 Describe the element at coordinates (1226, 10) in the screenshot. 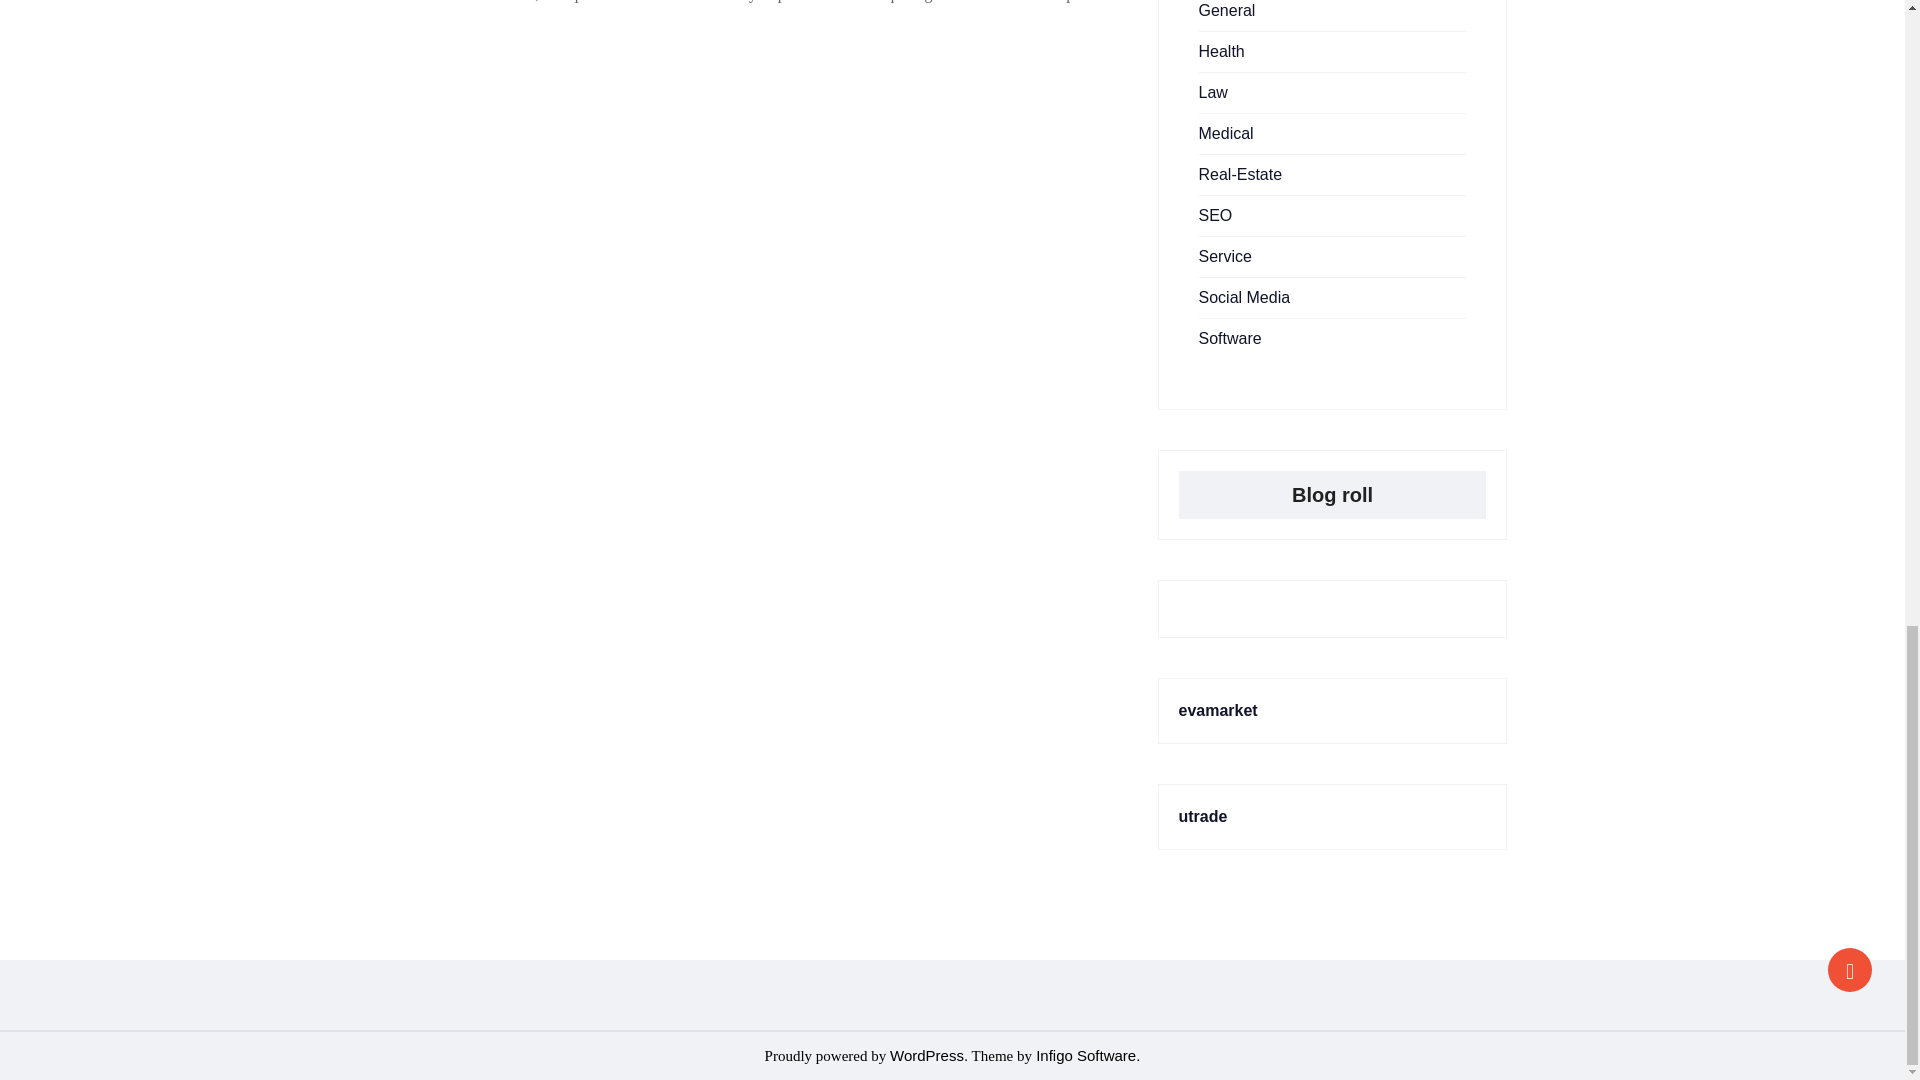

I see `General` at that location.